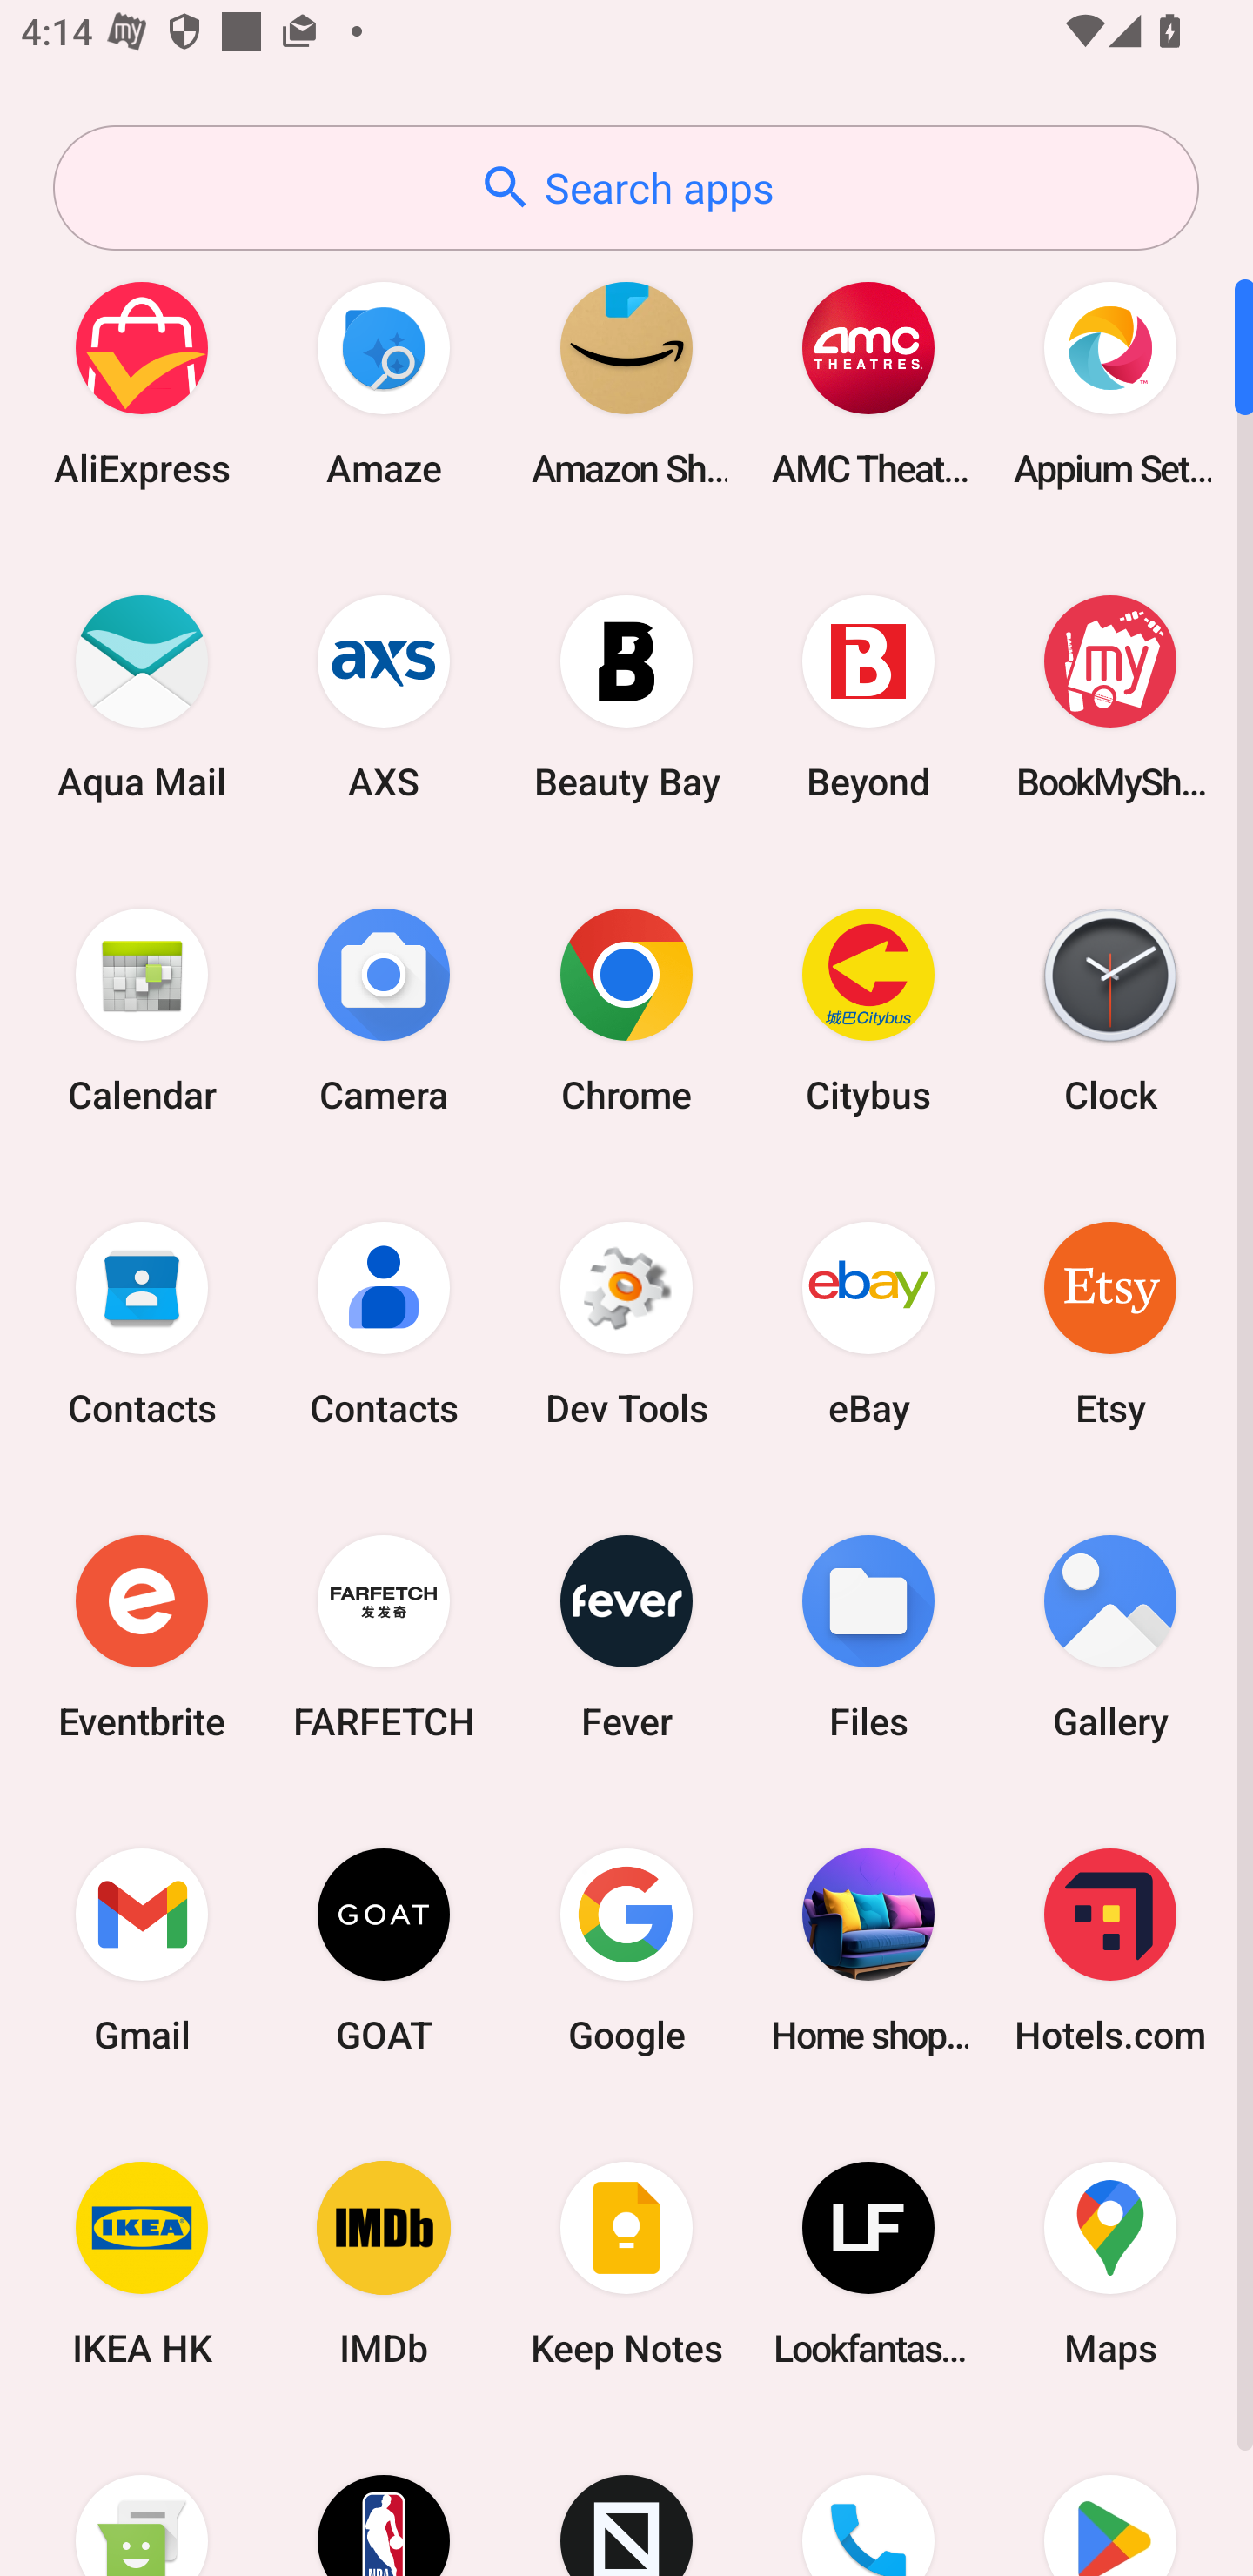  What do you see at coordinates (626, 696) in the screenshot?
I see `Beauty Bay` at bounding box center [626, 696].